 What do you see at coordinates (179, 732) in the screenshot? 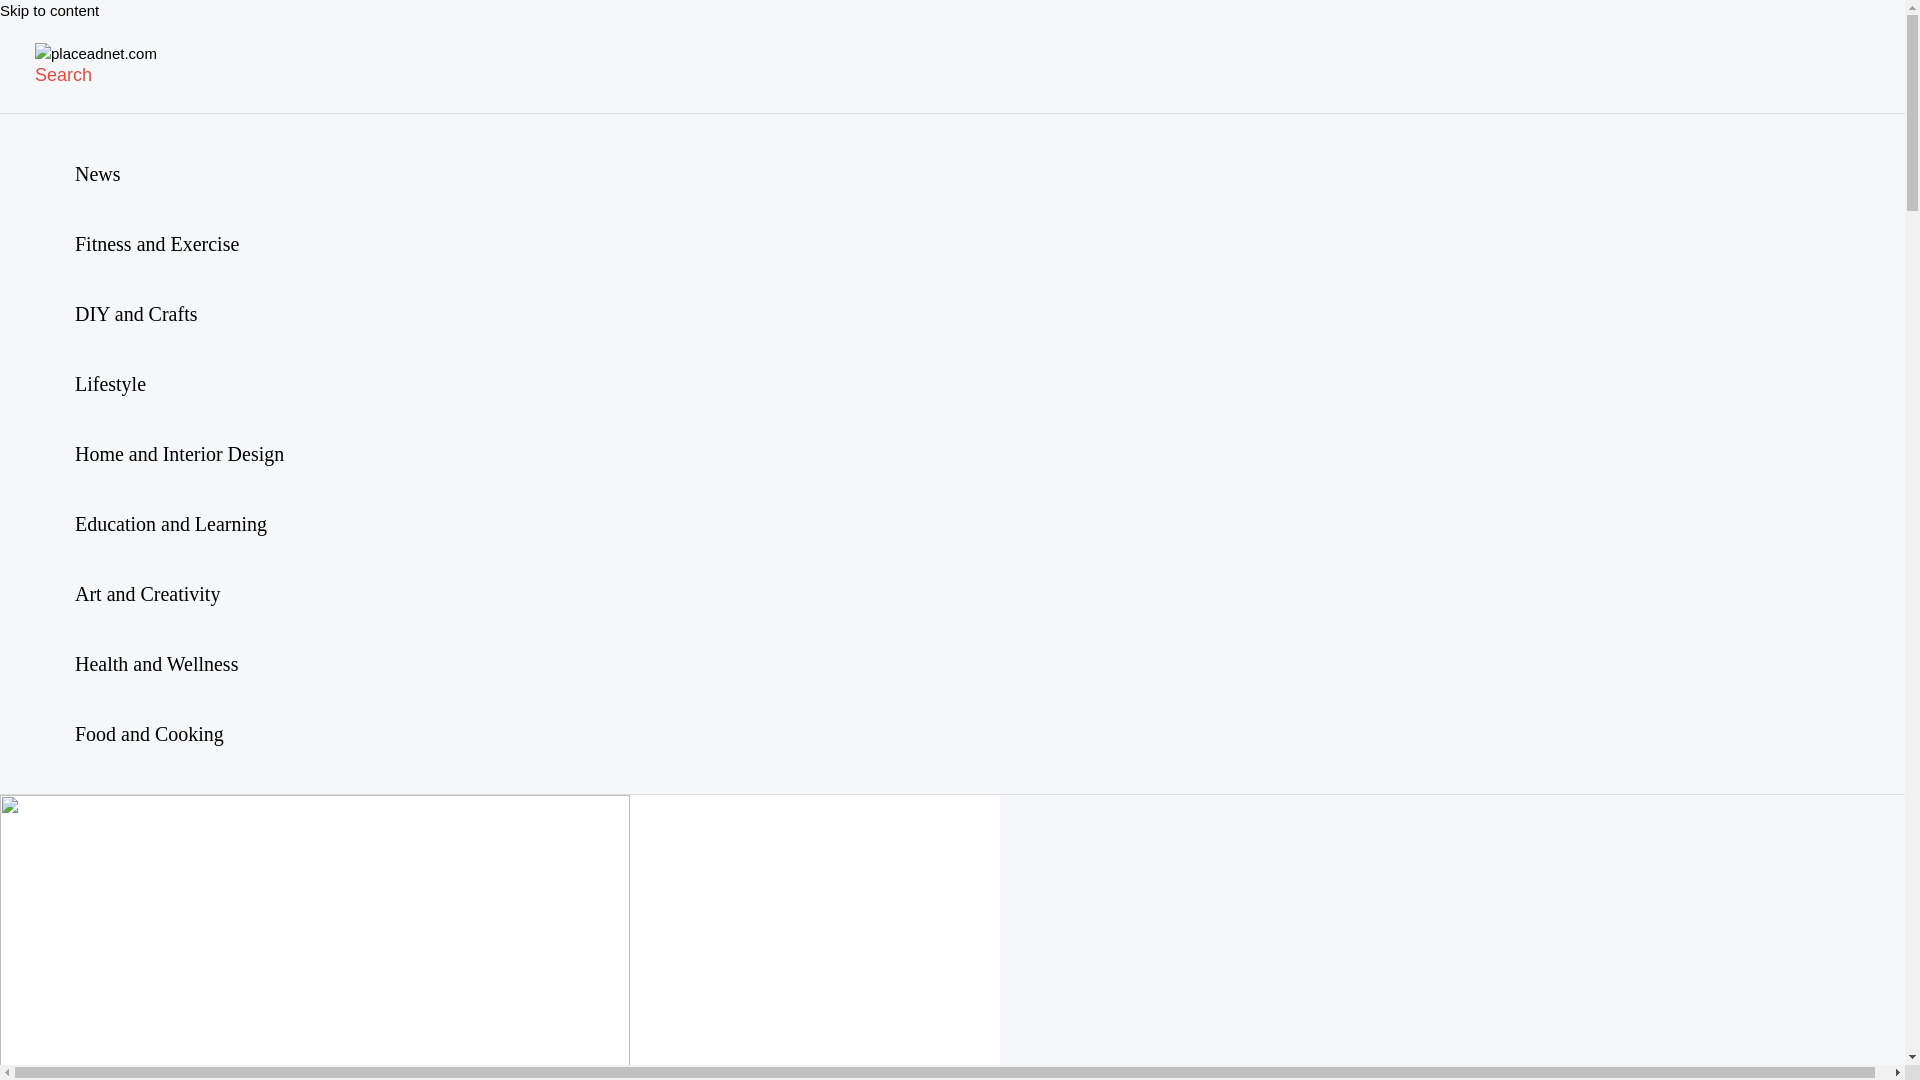
I see `Food and Cooking` at bounding box center [179, 732].